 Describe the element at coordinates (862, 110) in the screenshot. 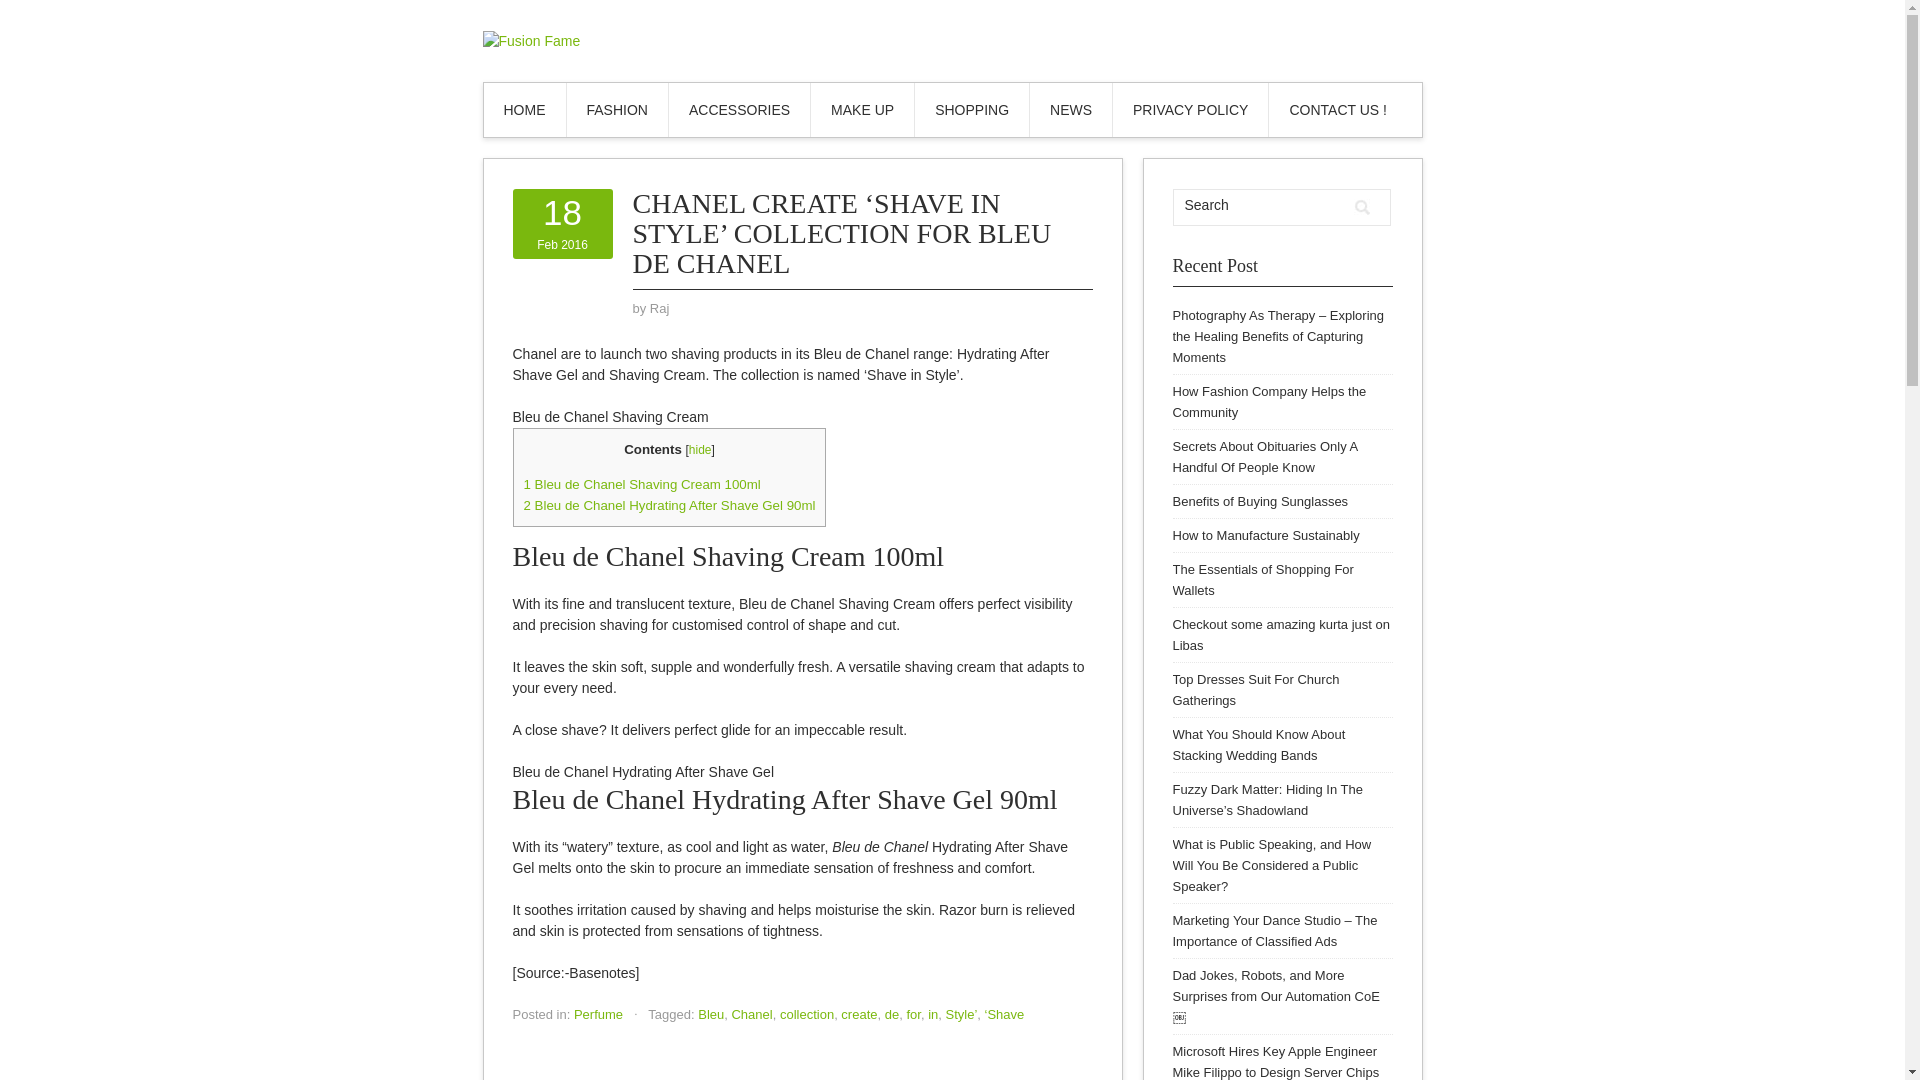

I see `MAKE UP` at that location.